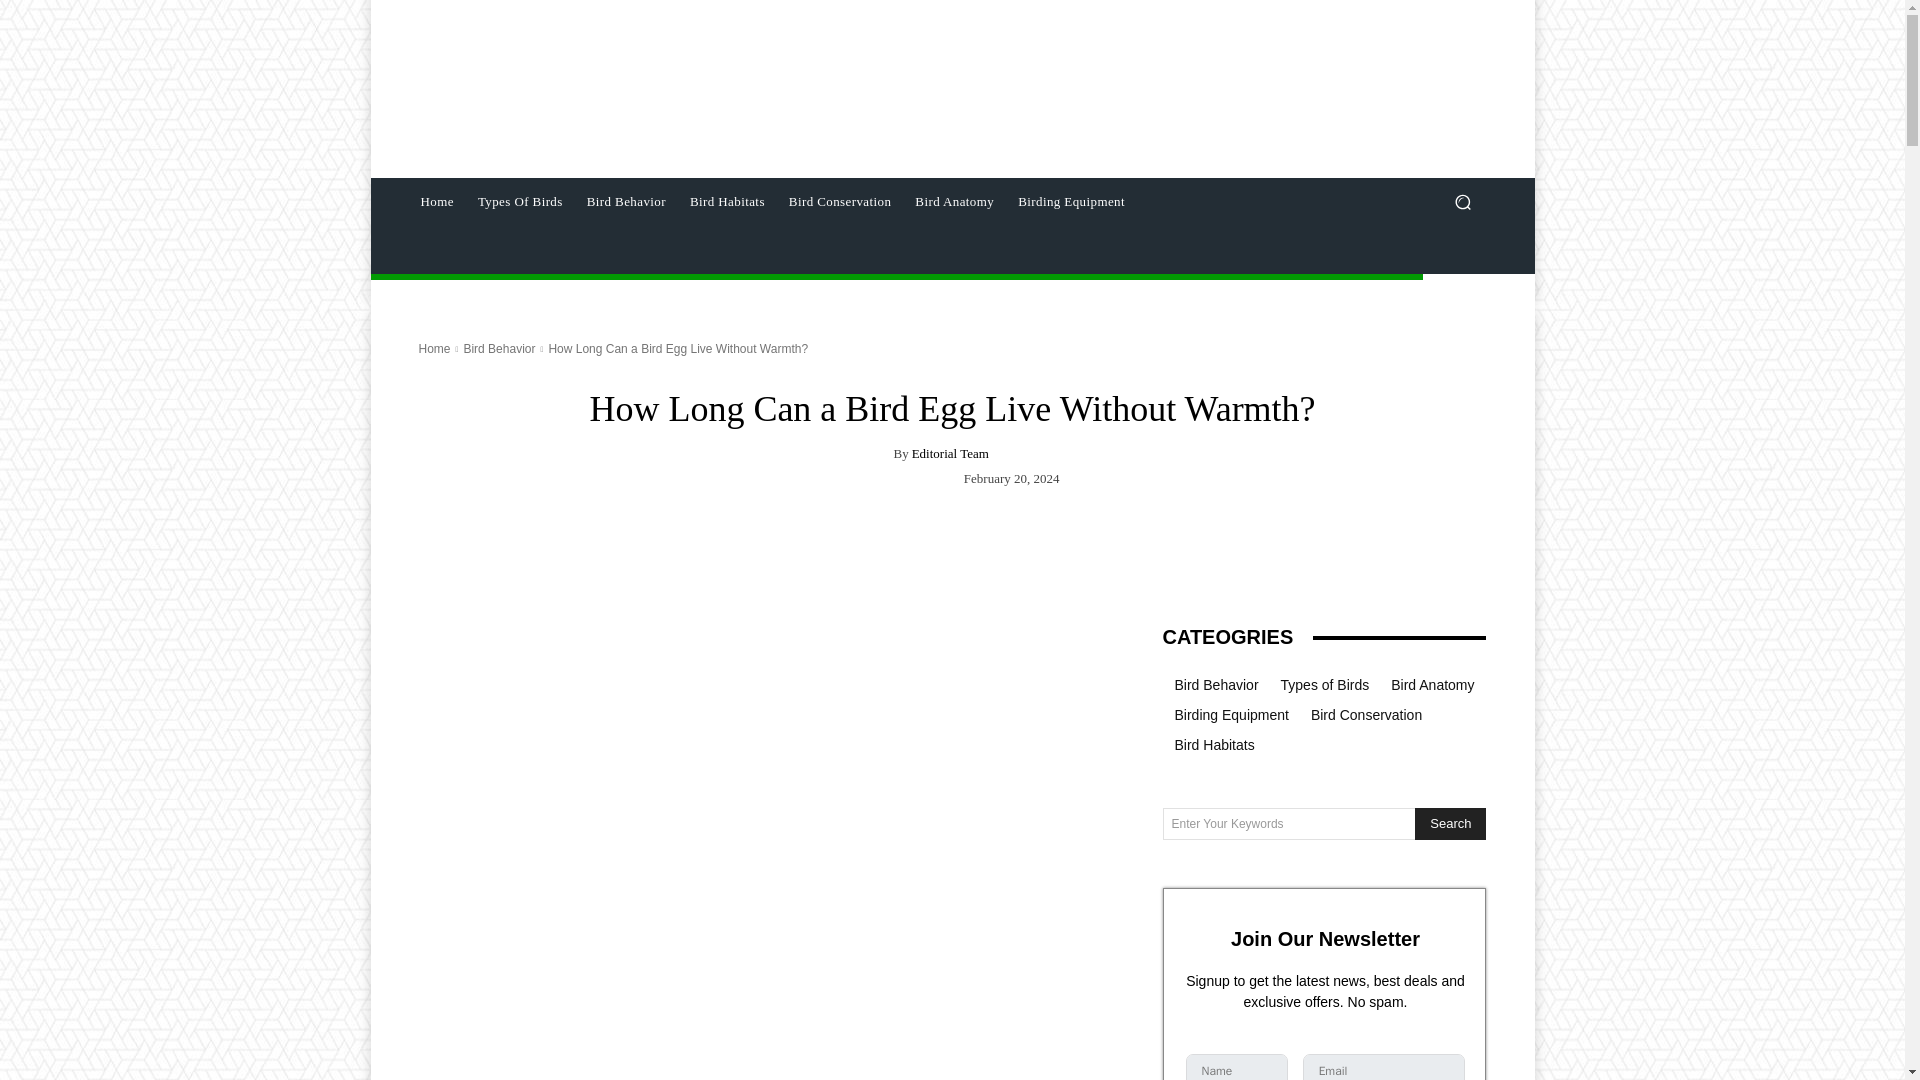 This screenshot has height=1080, width=1920. I want to click on Bird Conservation, so click(840, 202).